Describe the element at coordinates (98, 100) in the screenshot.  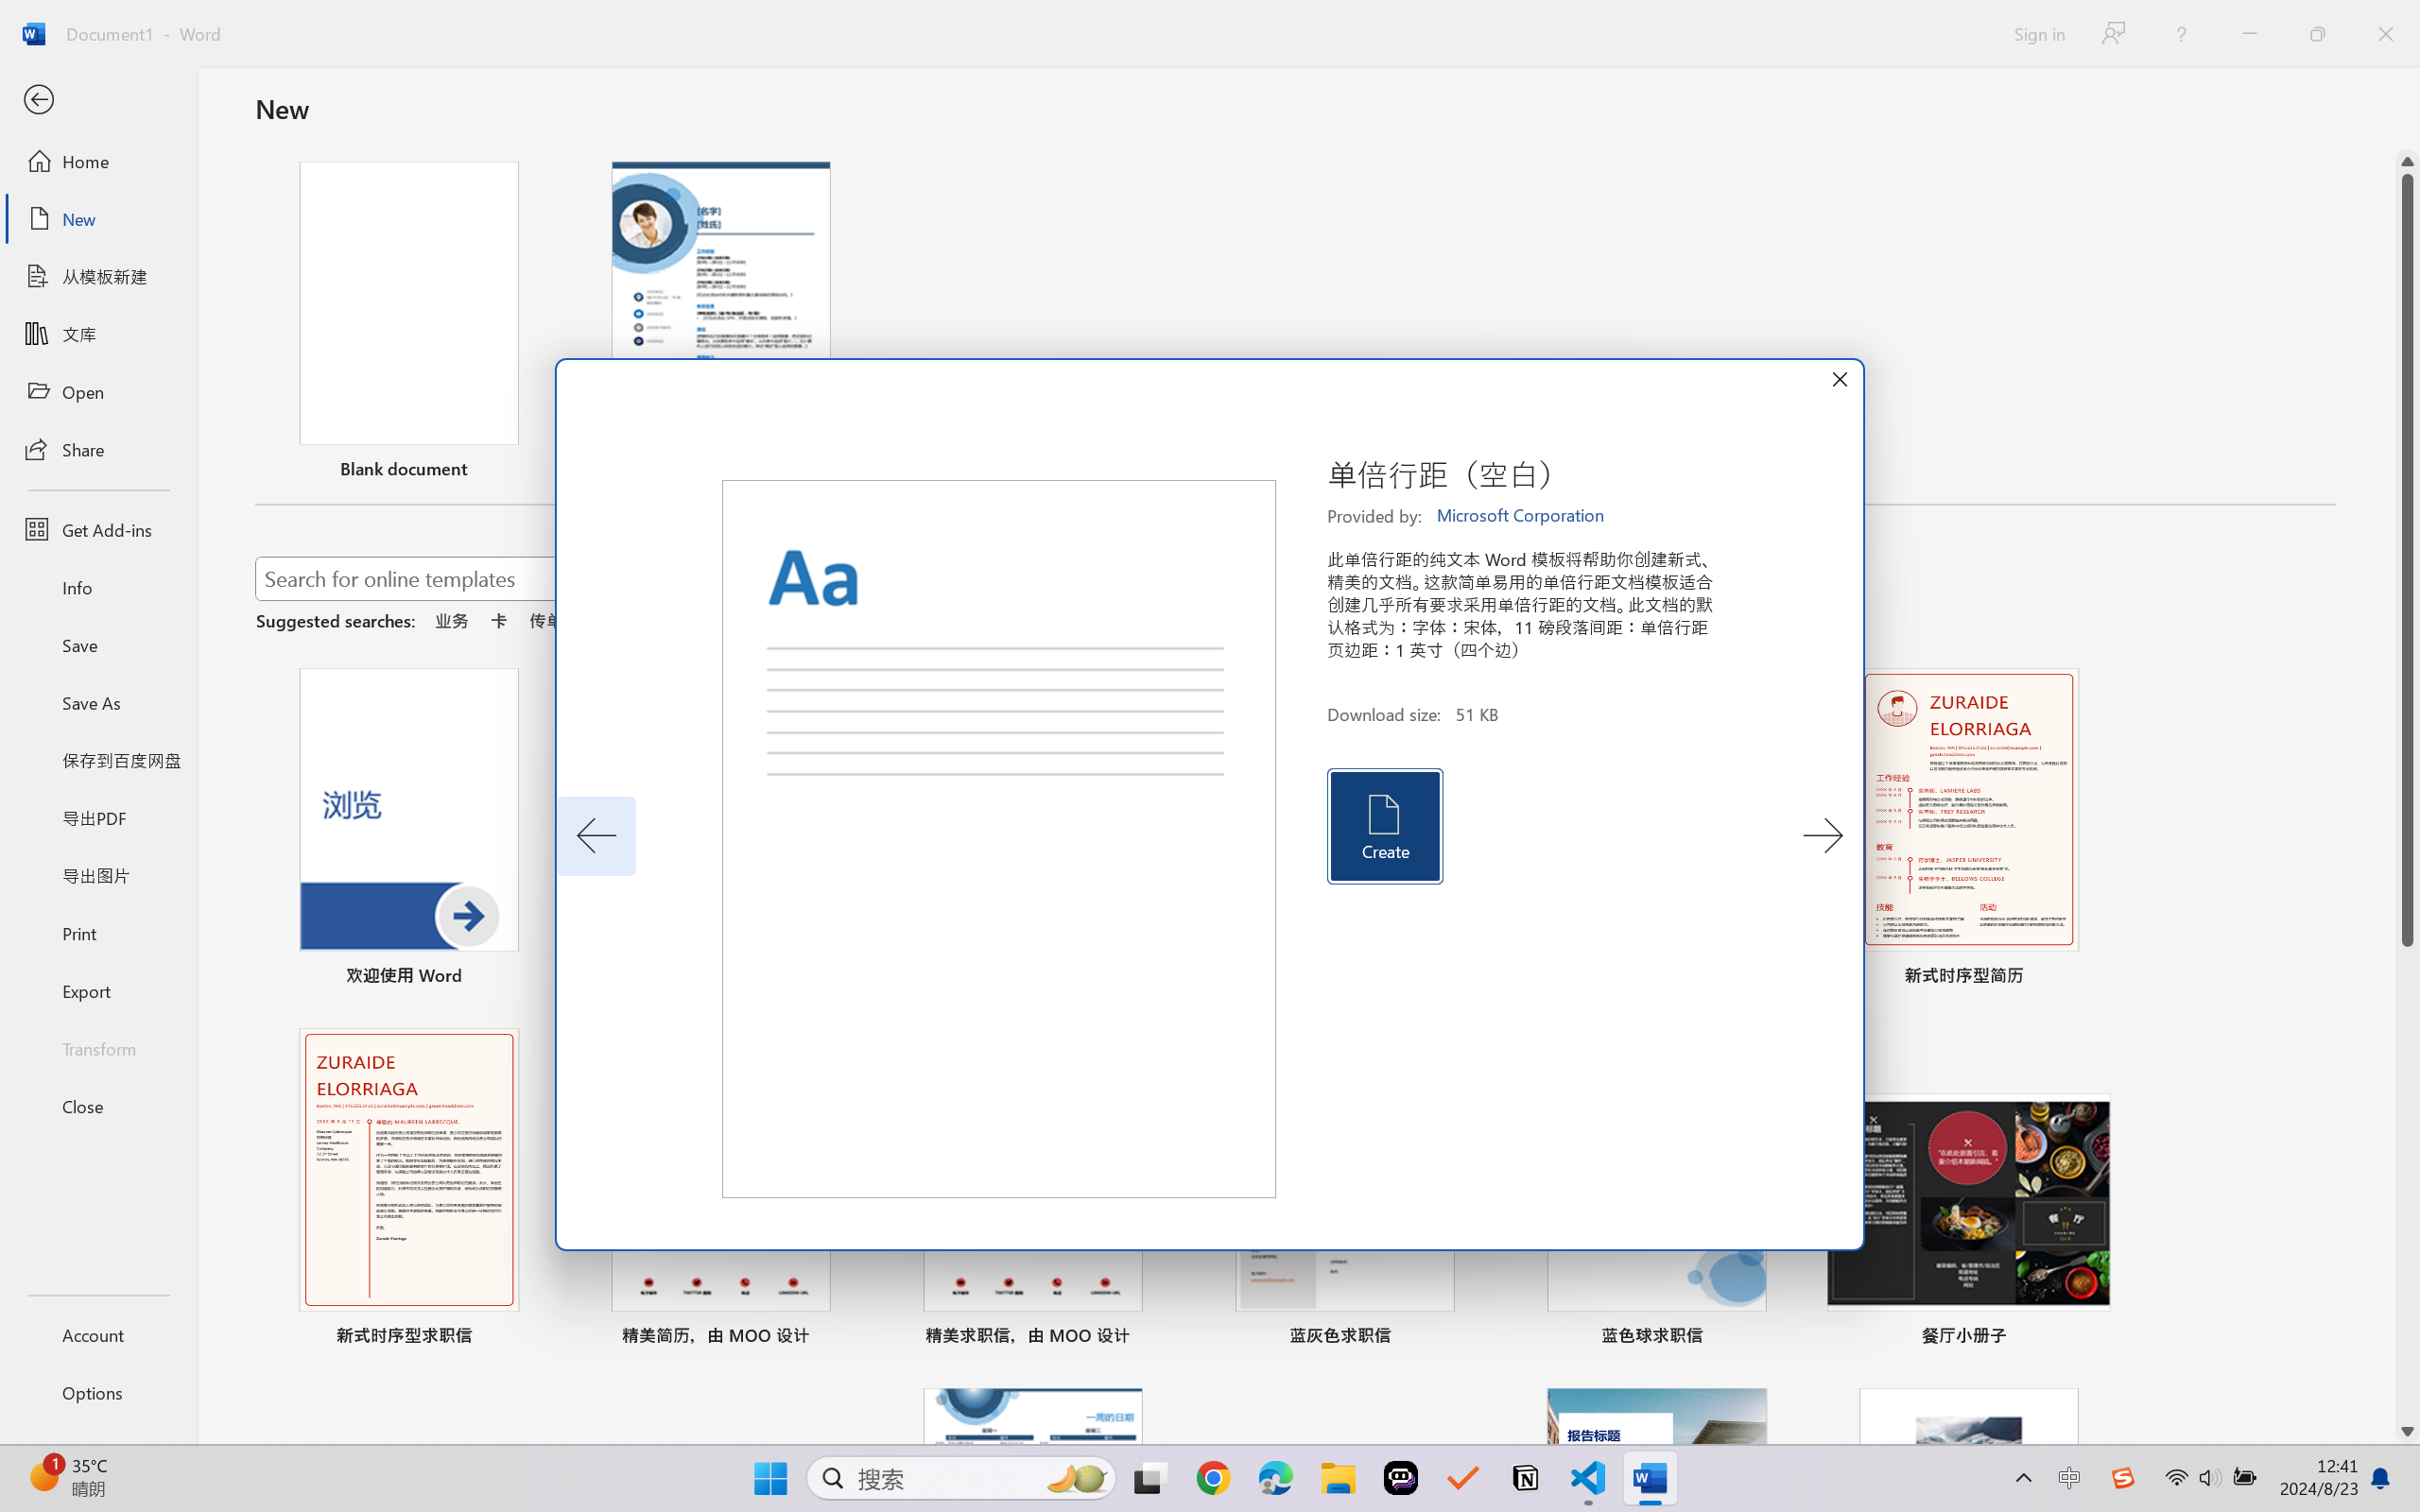
I see `Back` at that location.